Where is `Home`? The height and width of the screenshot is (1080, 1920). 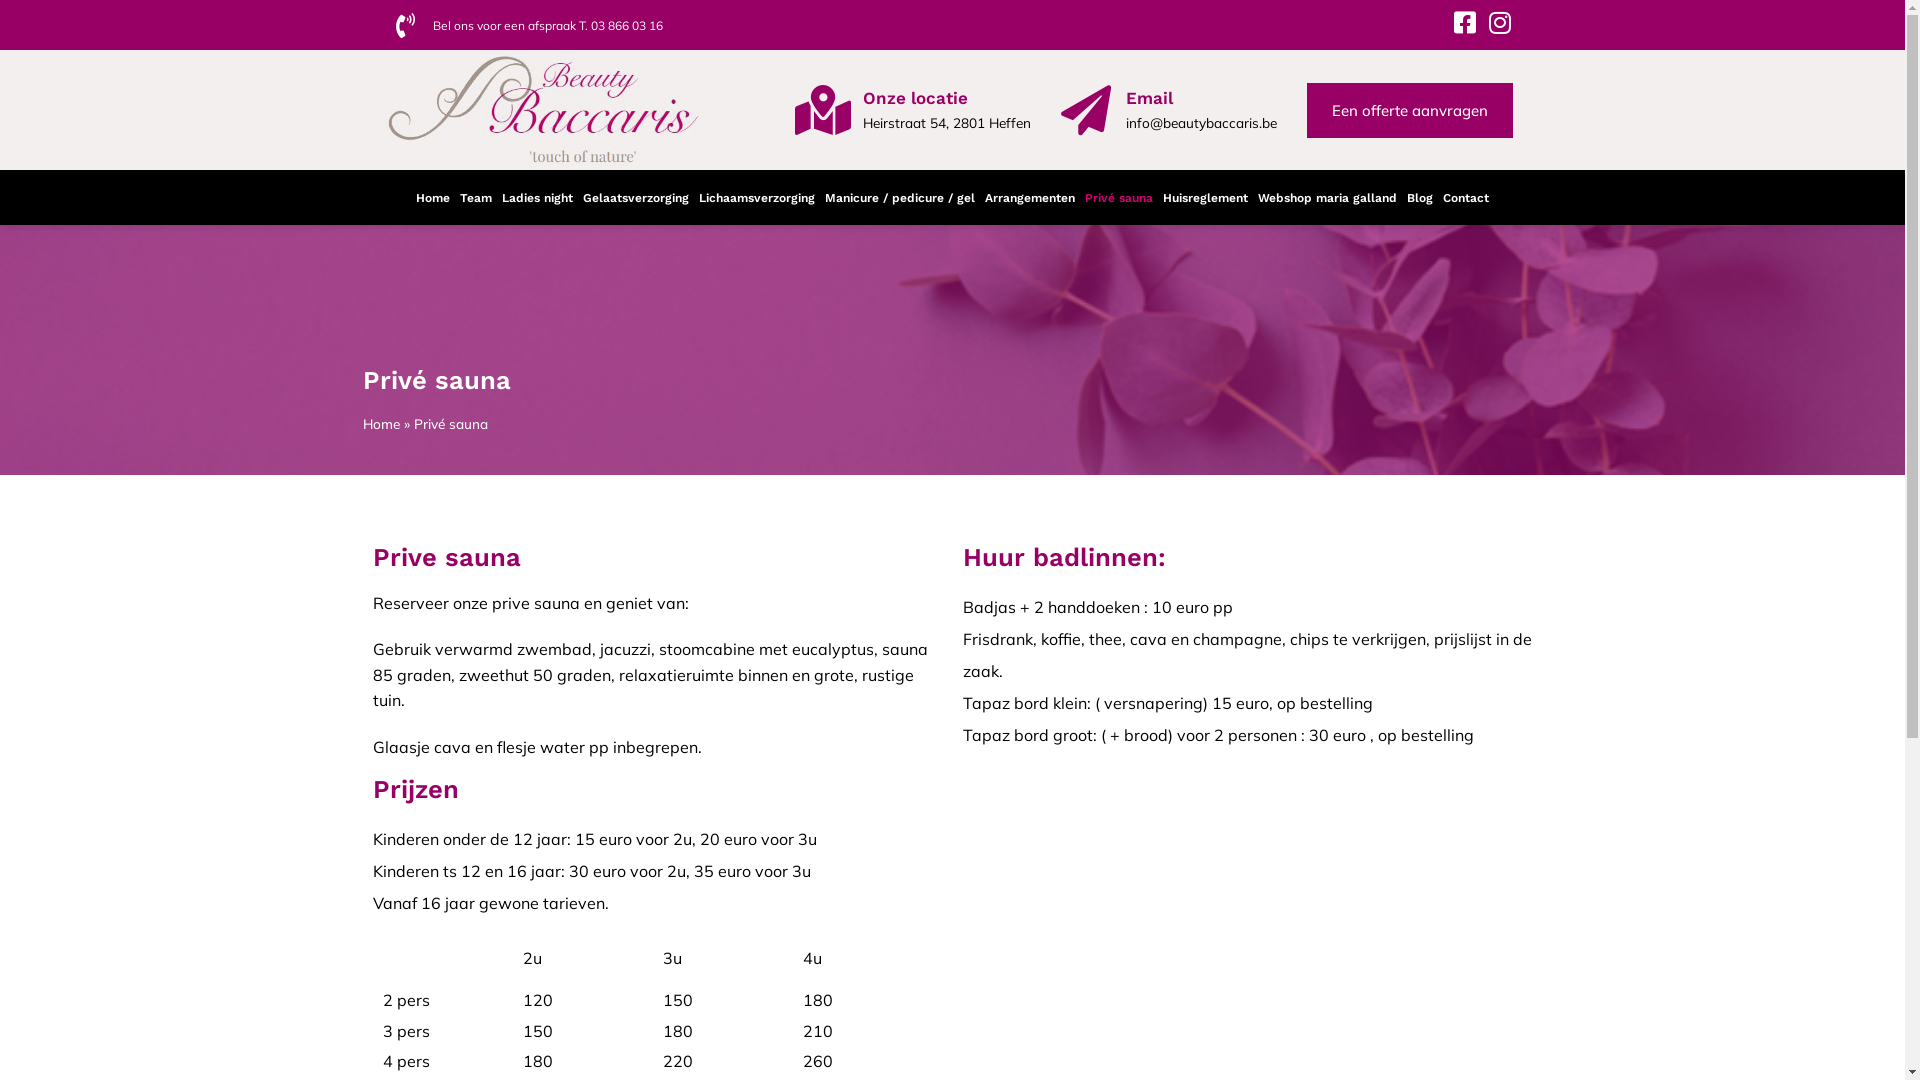 Home is located at coordinates (380, 424).